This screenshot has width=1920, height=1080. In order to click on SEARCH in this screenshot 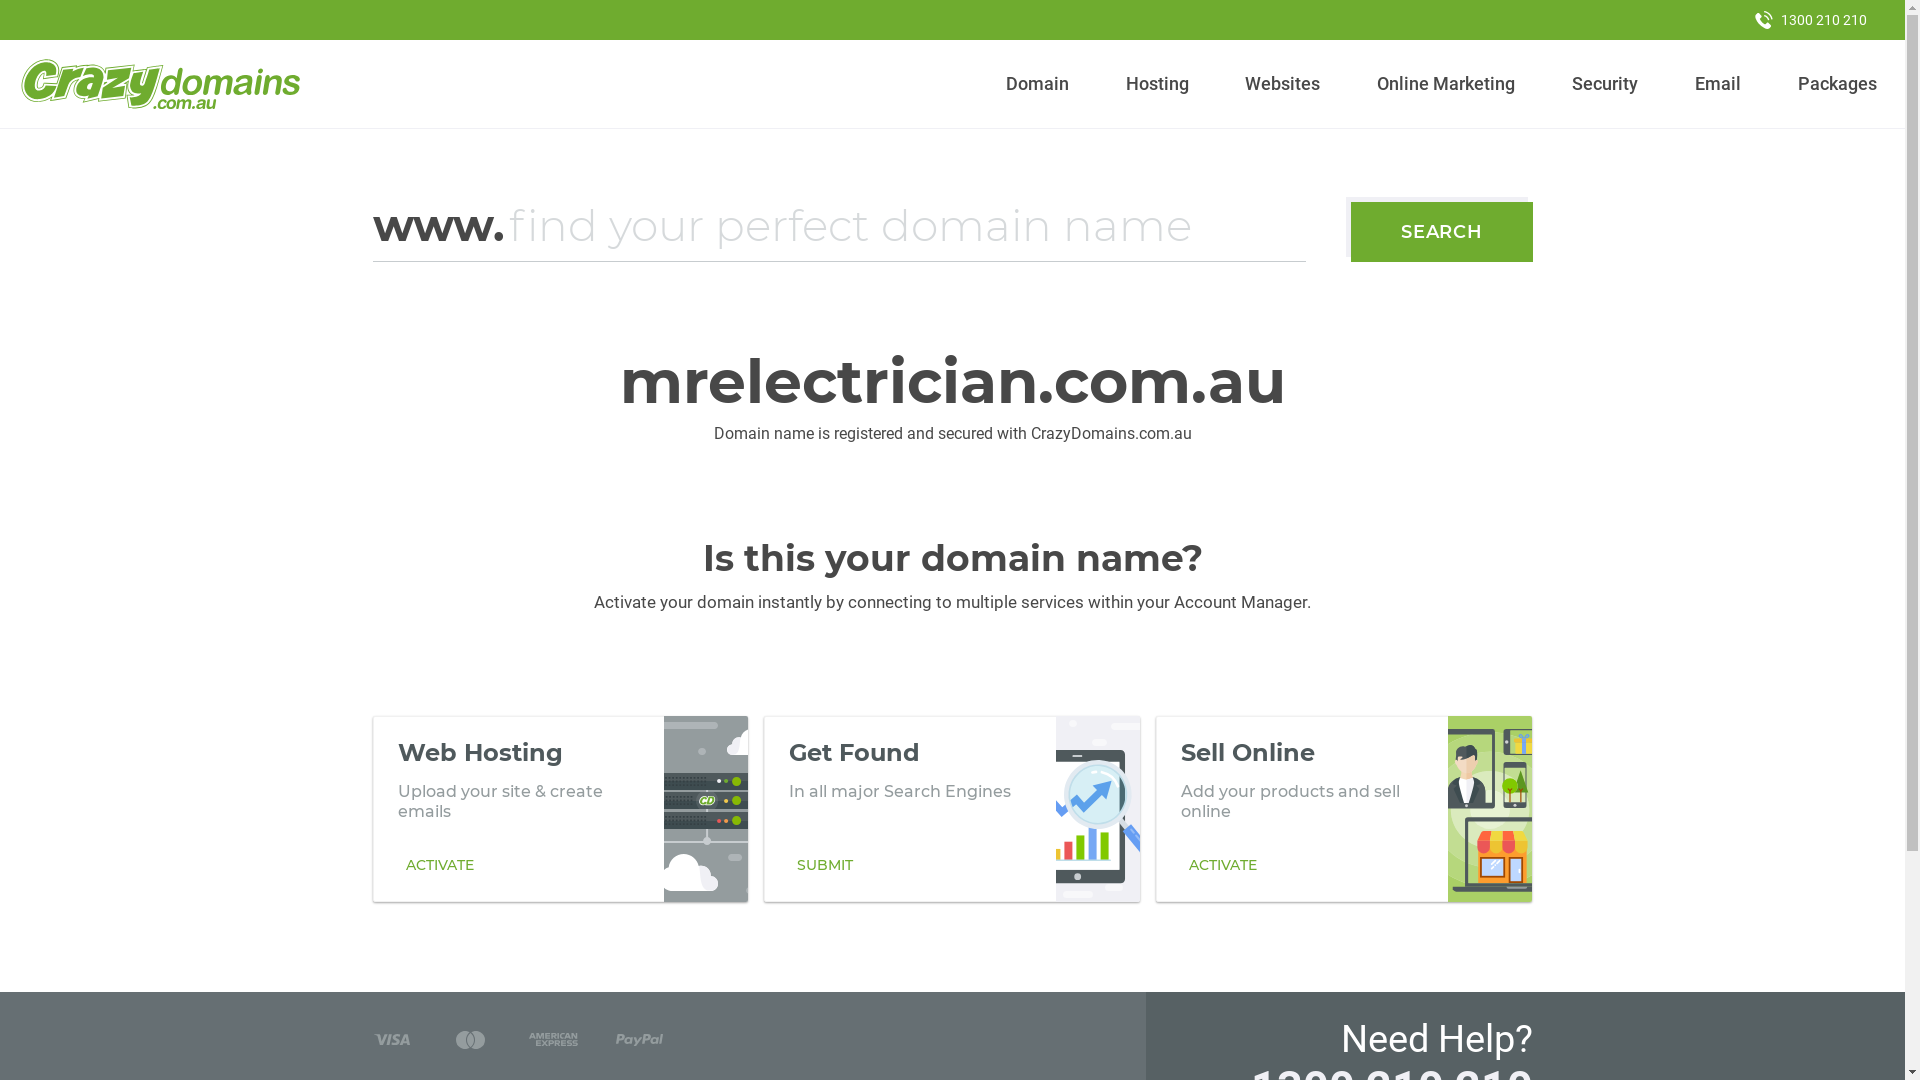, I will do `click(1442, 232)`.